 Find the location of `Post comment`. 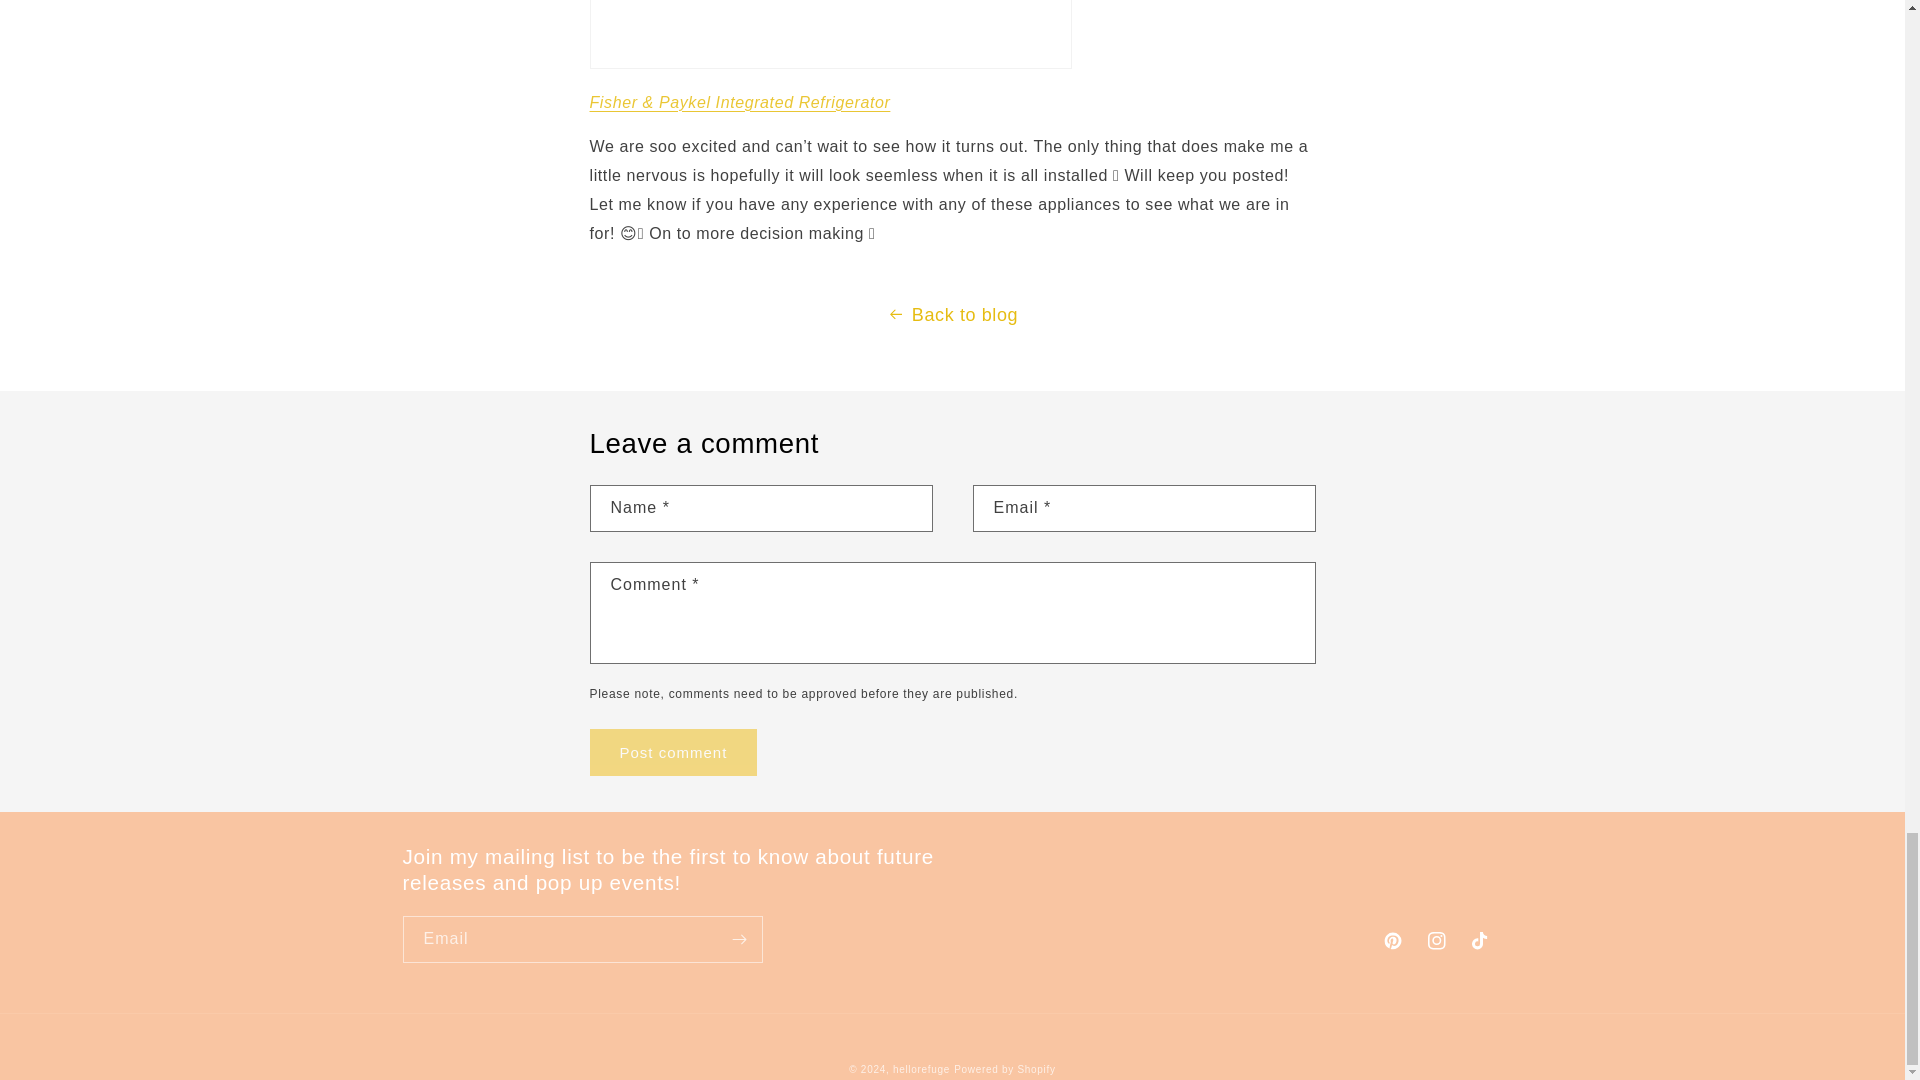

Post comment is located at coordinates (674, 752).